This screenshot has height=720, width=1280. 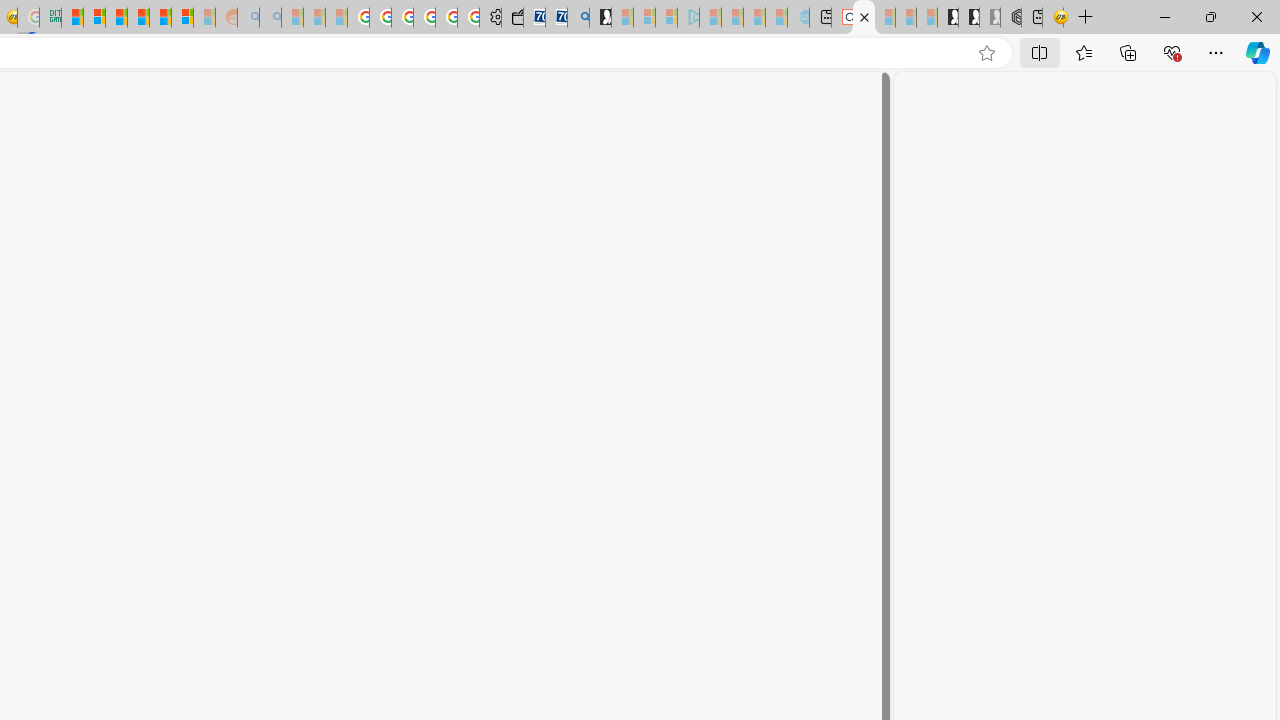 I want to click on Add this page to favorites (Ctrl+D), so click(x=986, y=53).